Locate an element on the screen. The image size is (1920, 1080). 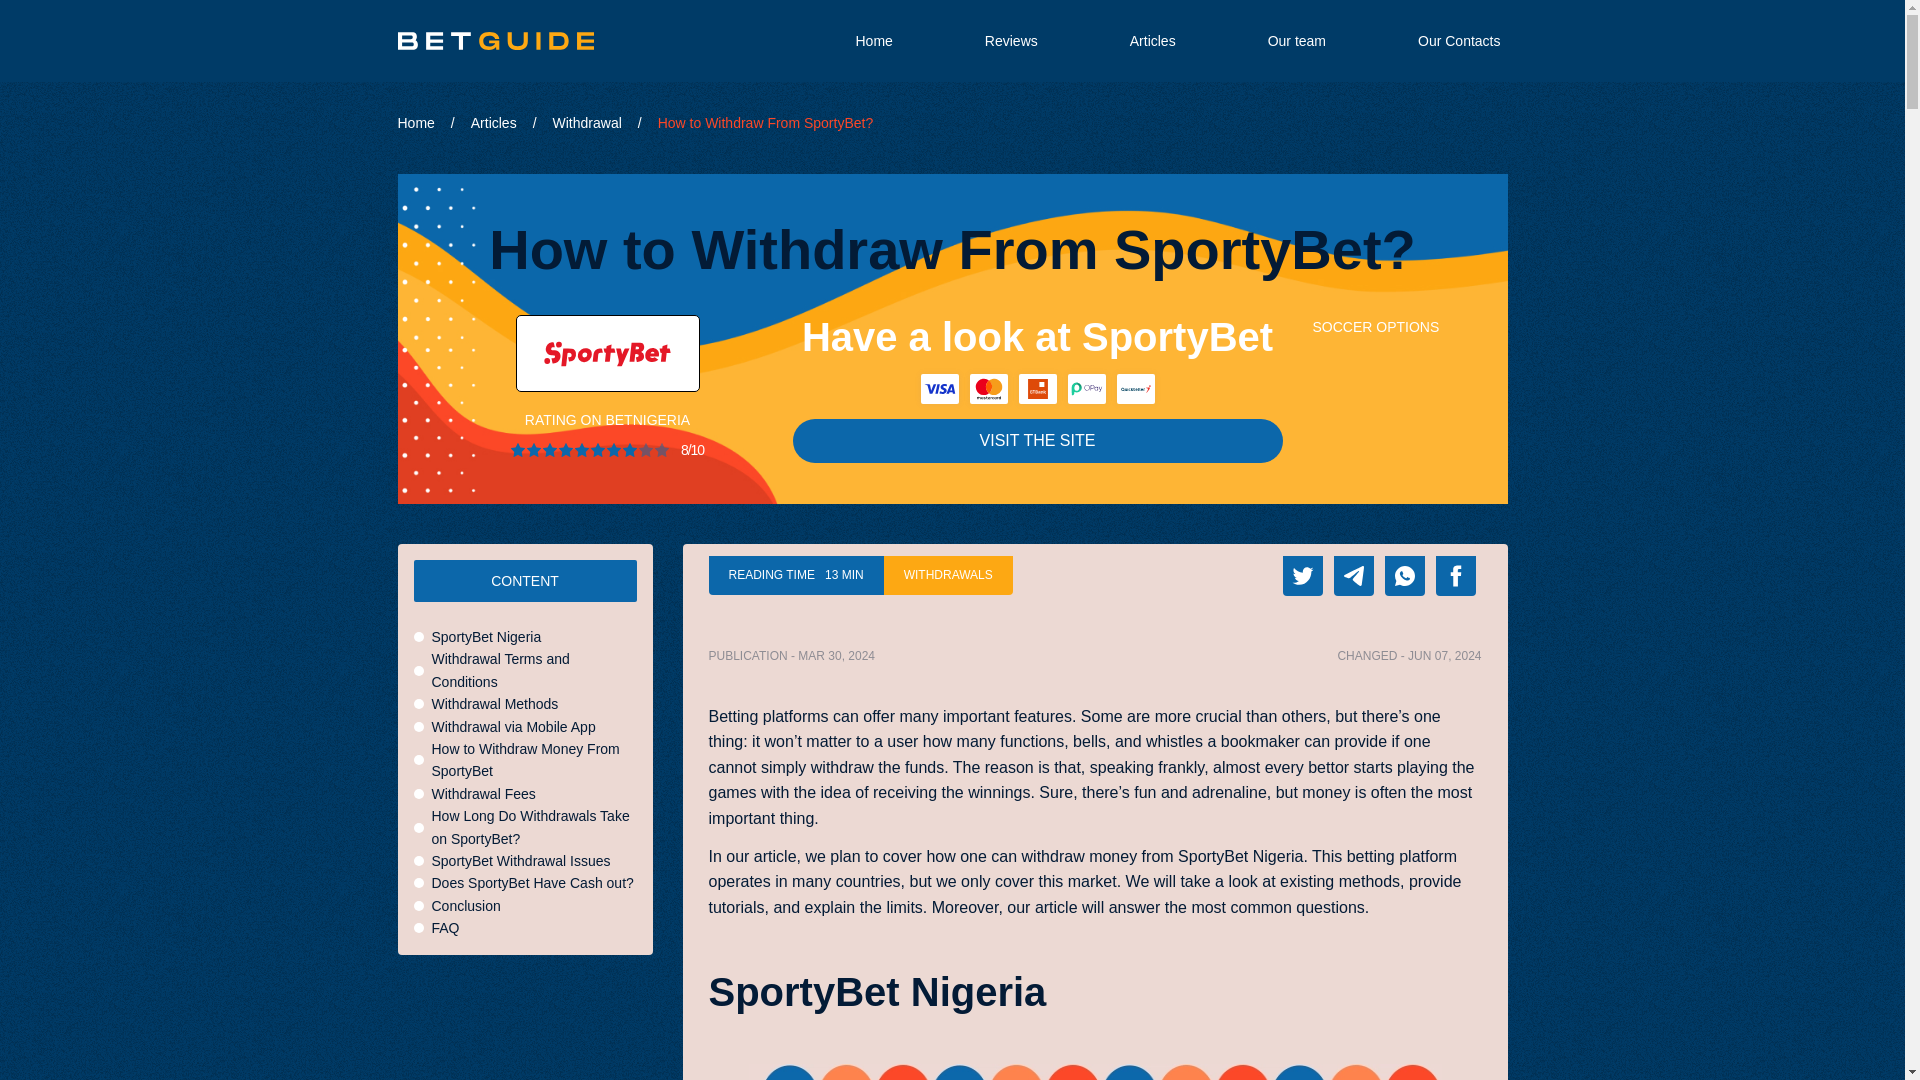
Does SportyBet Have Cash out? is located at coordinates (532, 882).